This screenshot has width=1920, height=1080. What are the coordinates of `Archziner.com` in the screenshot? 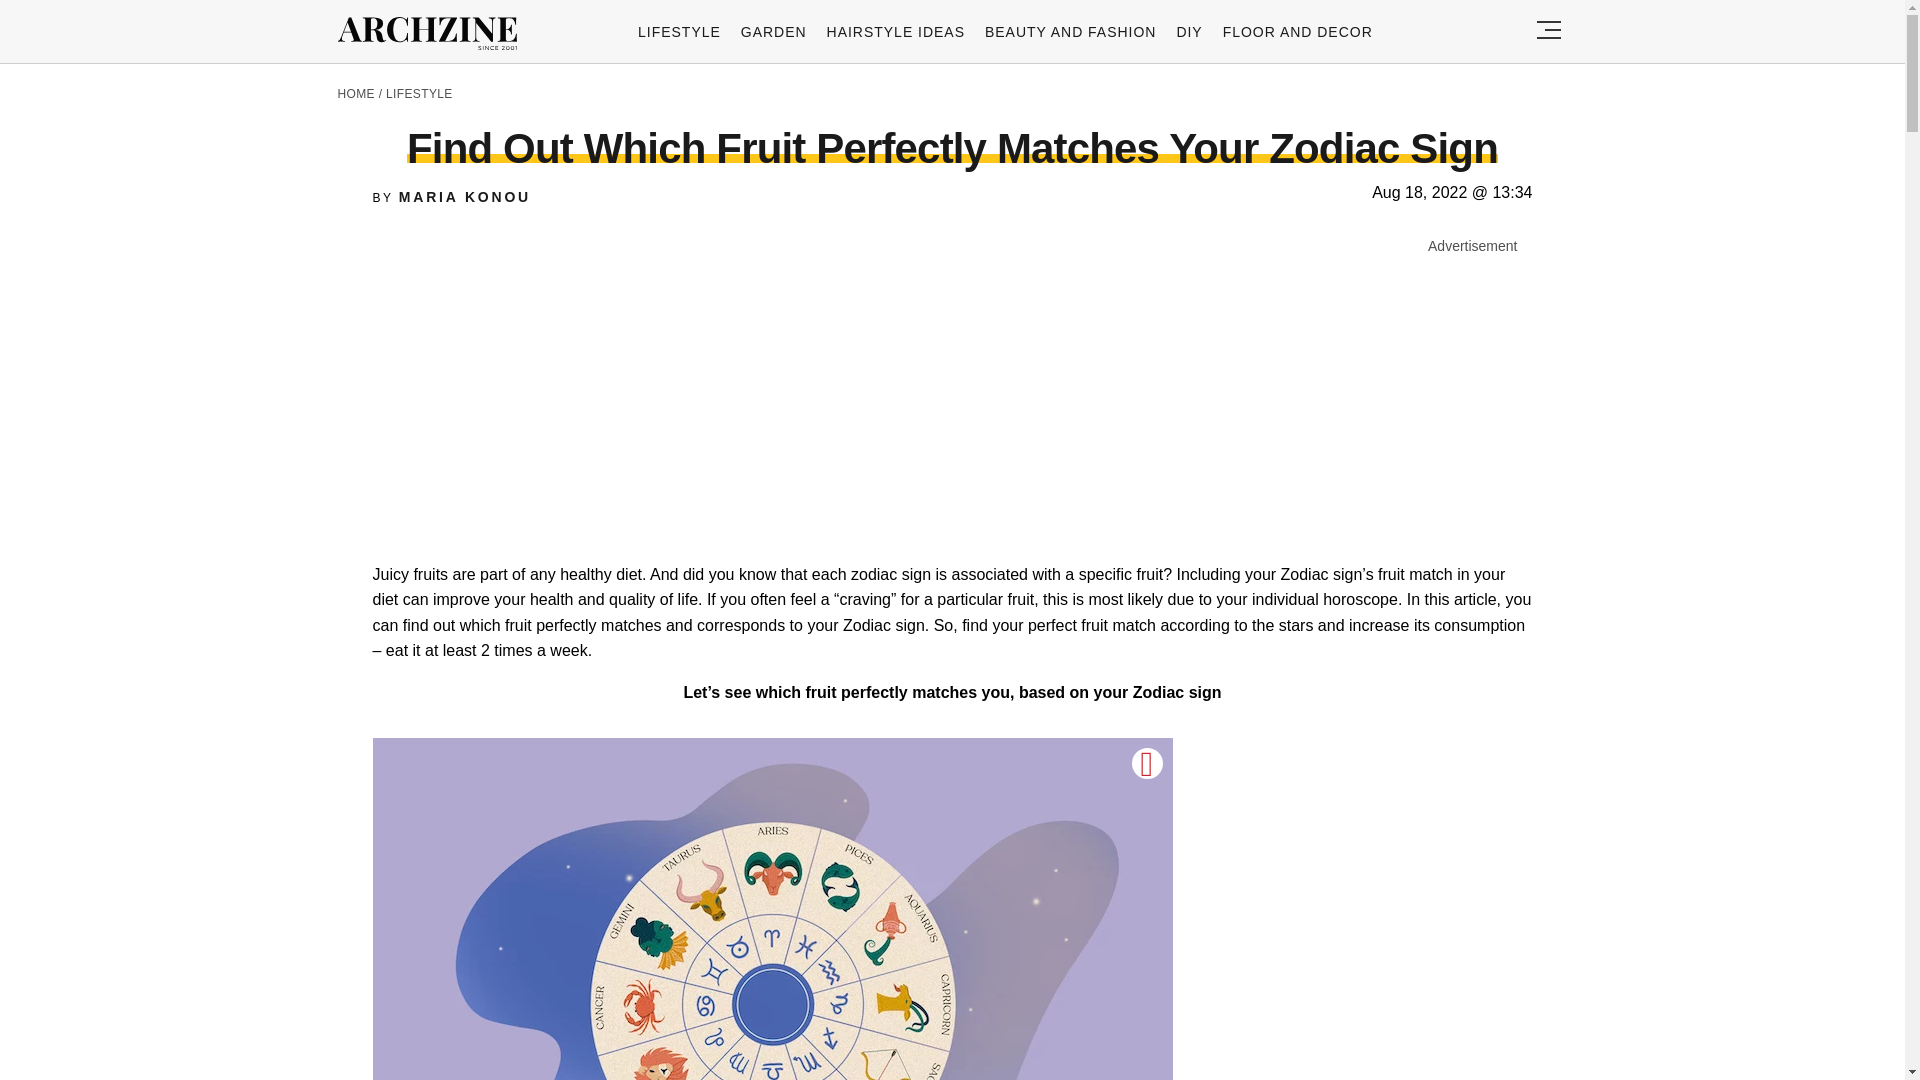 It's located at (433, 34).